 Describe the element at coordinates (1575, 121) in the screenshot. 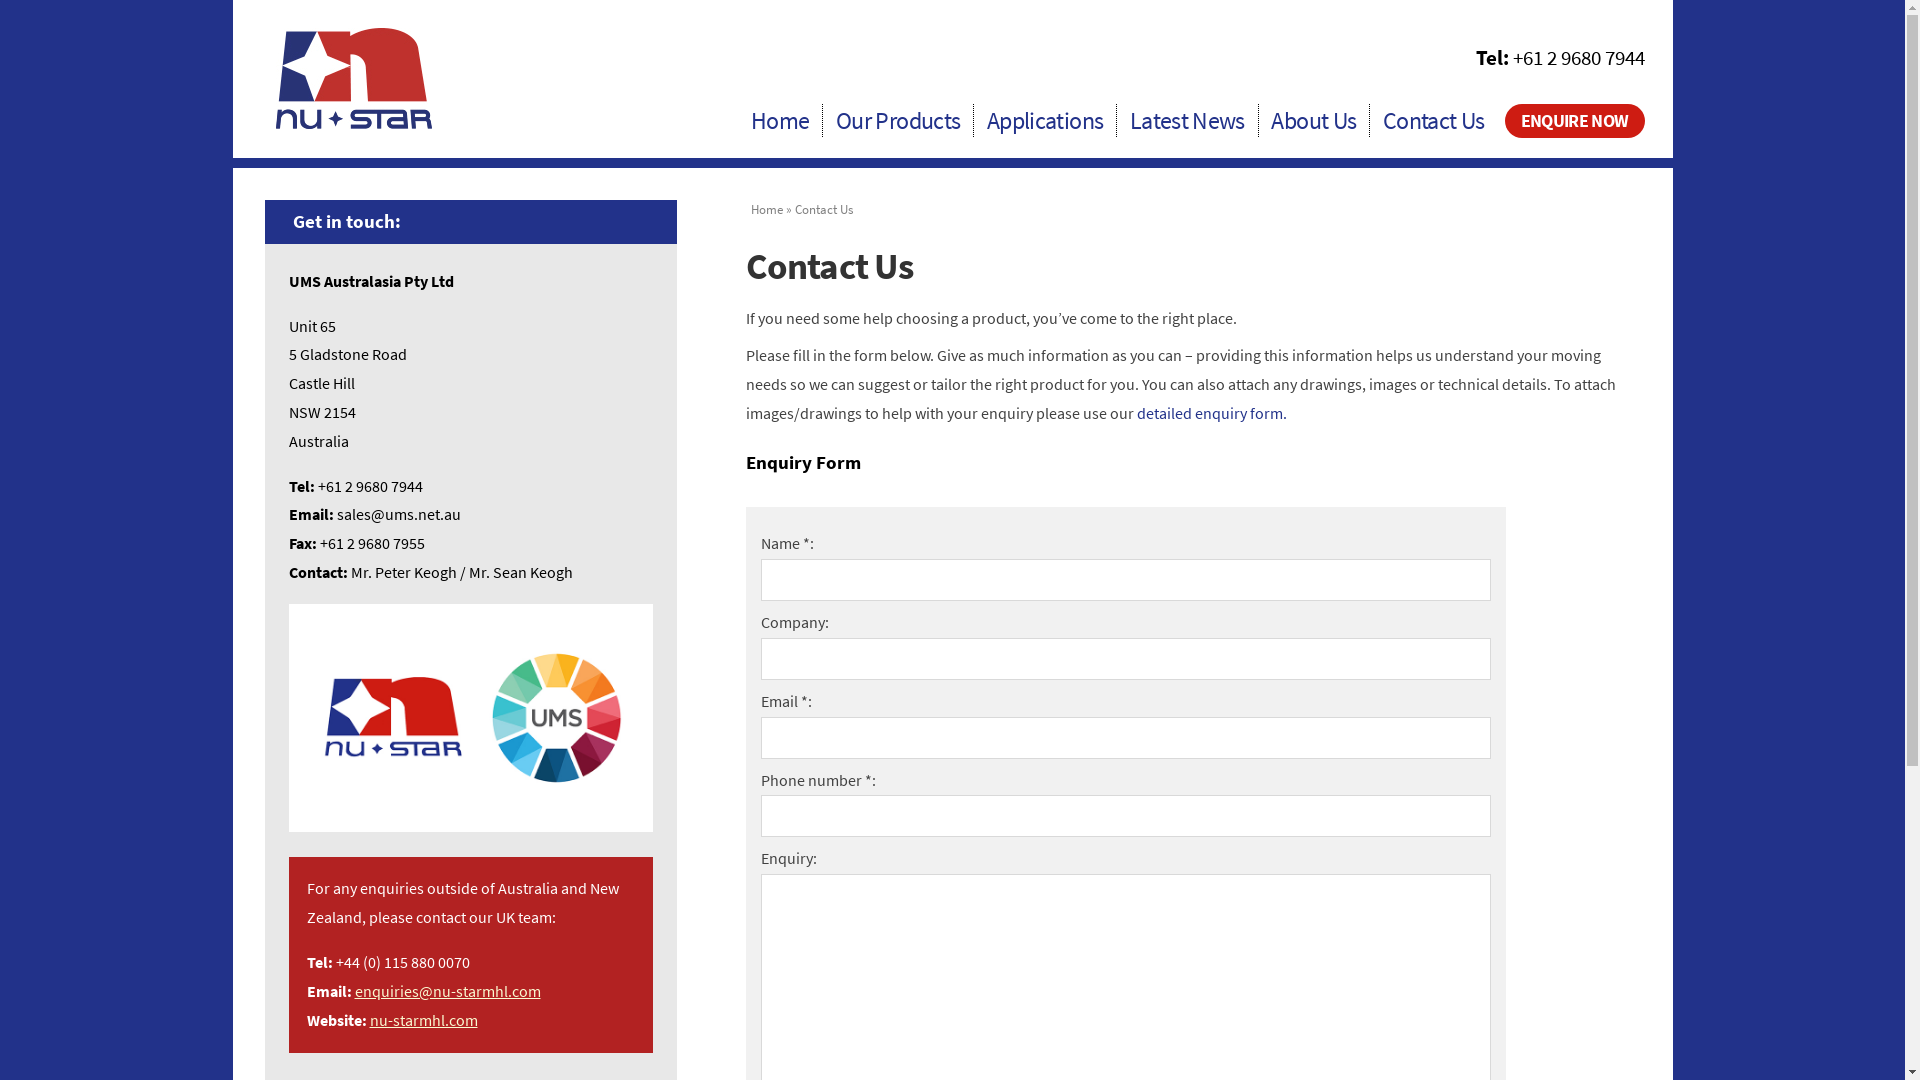

I see `ENQUIRE NOW` at that location.